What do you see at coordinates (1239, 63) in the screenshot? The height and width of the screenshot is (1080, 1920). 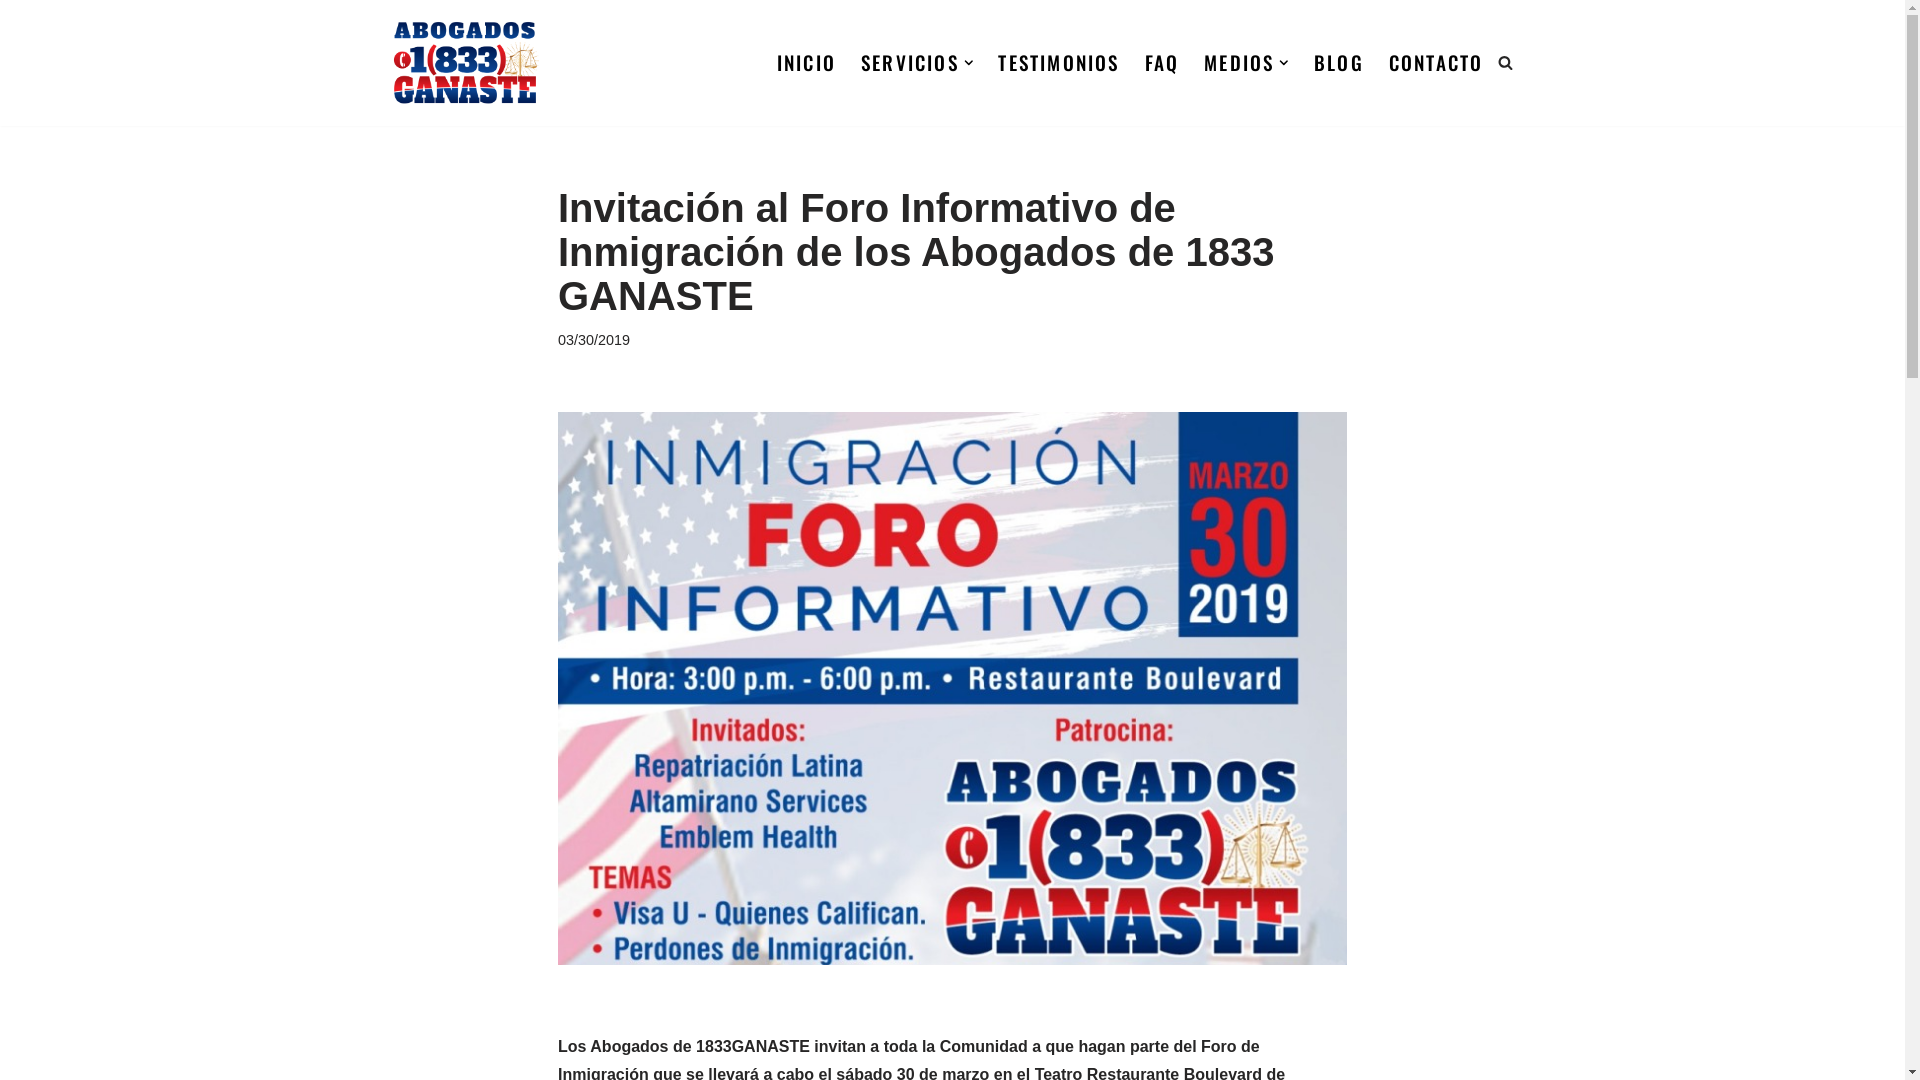 I see `MEDIOS` at bounding box center [1239, 63].